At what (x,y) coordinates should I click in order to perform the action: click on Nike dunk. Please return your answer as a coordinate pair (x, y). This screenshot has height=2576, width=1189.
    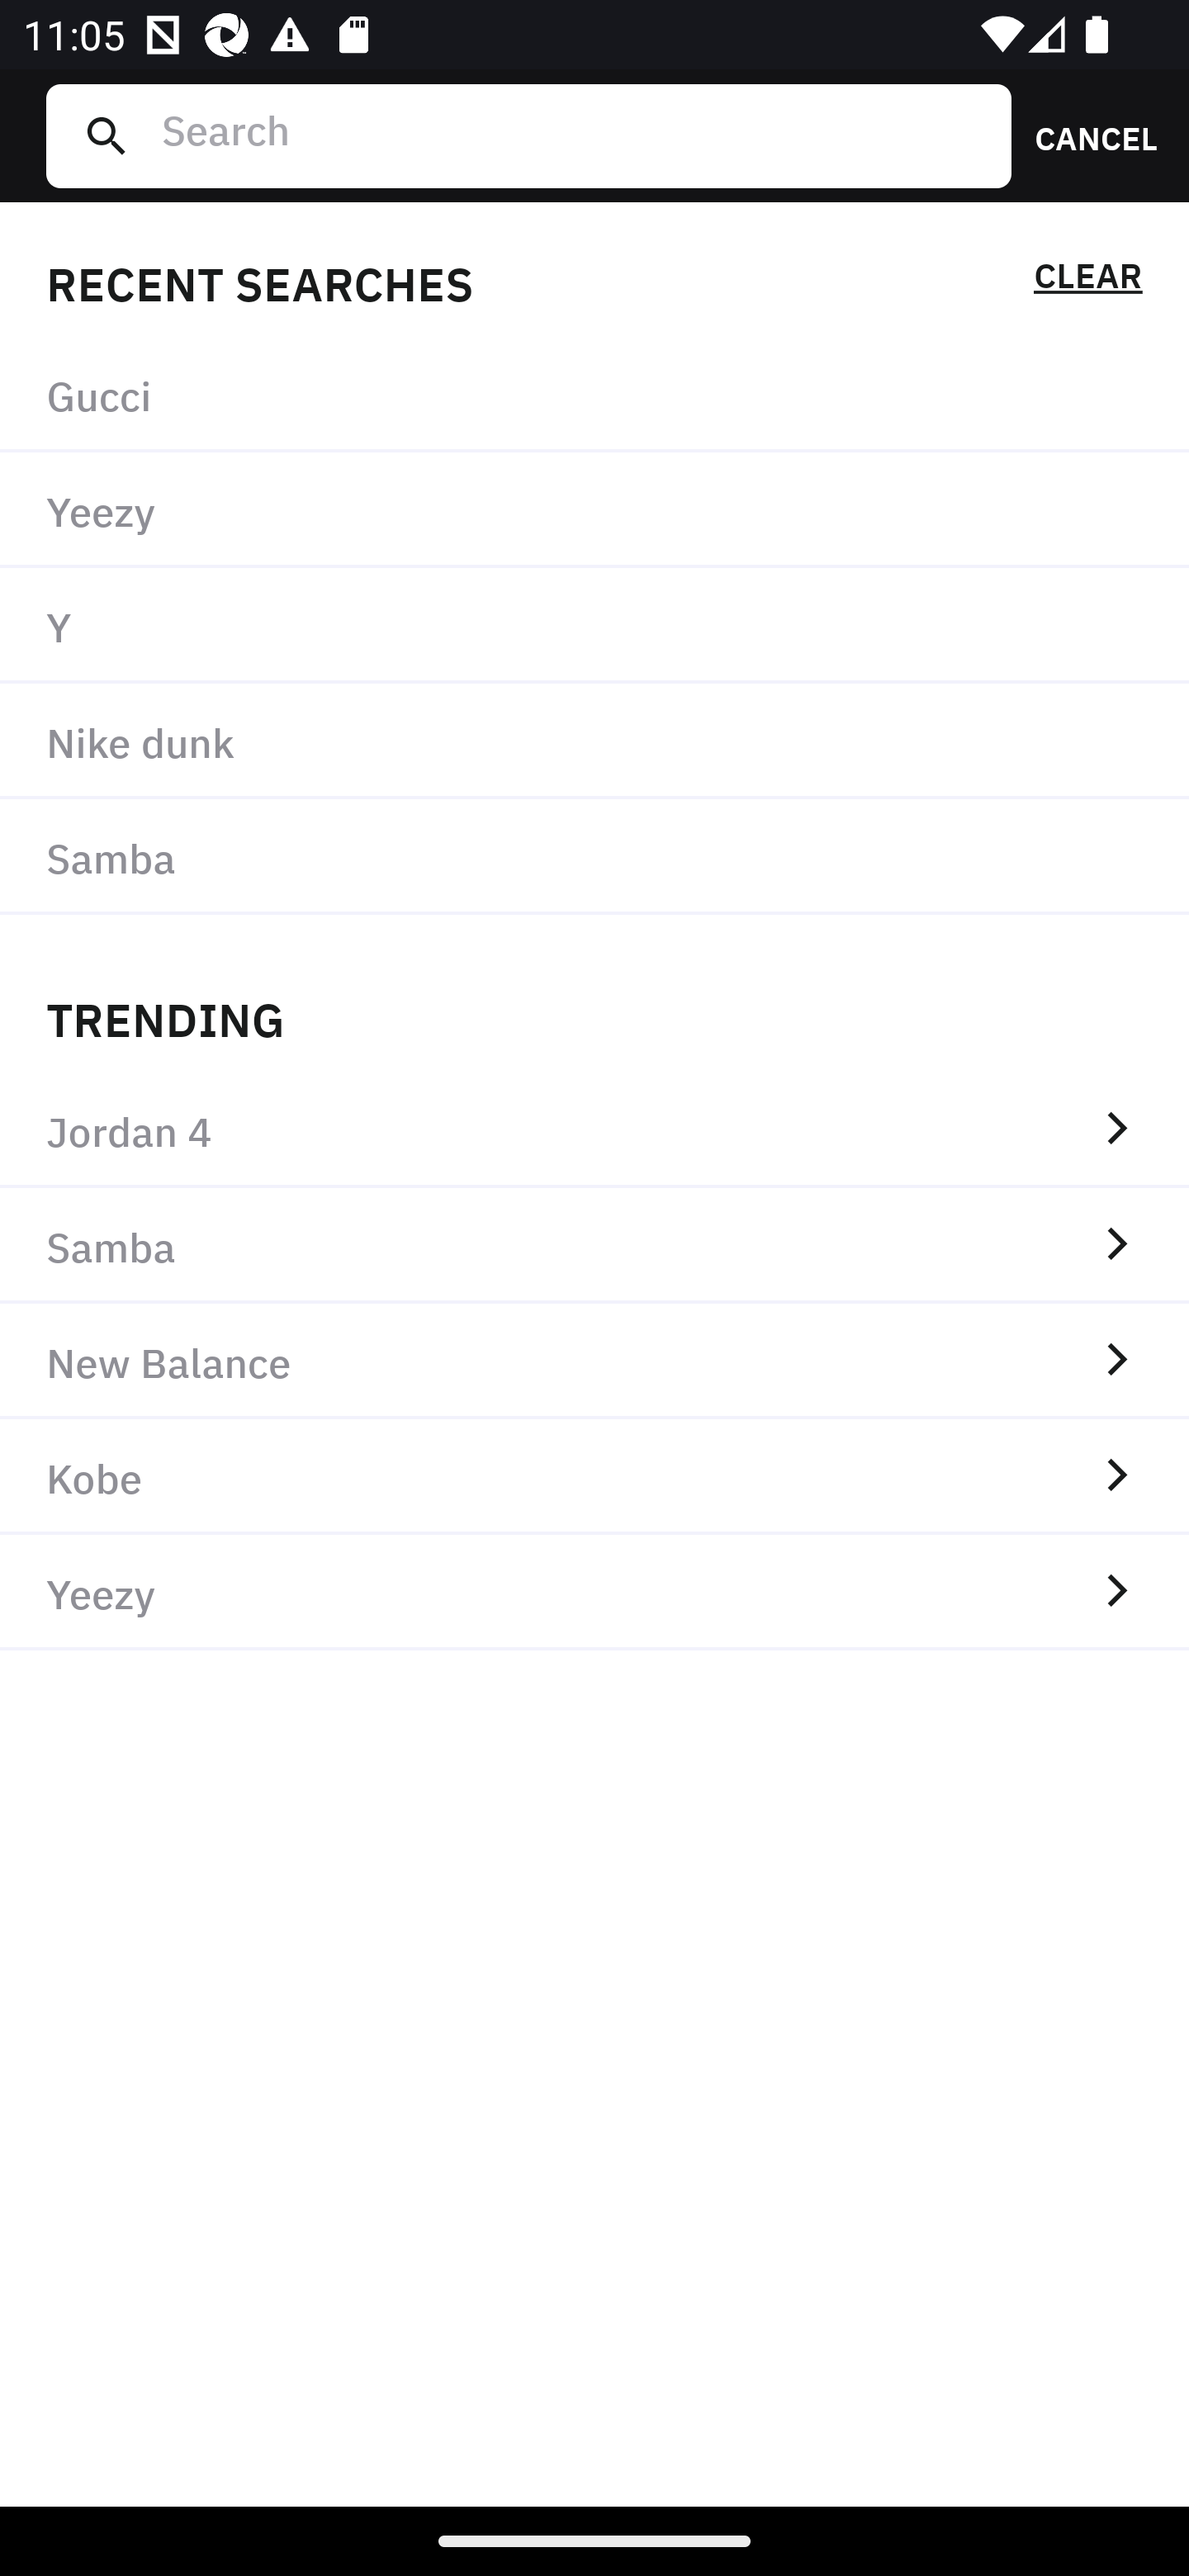
    Looking at the image, I should click on (594, 740).